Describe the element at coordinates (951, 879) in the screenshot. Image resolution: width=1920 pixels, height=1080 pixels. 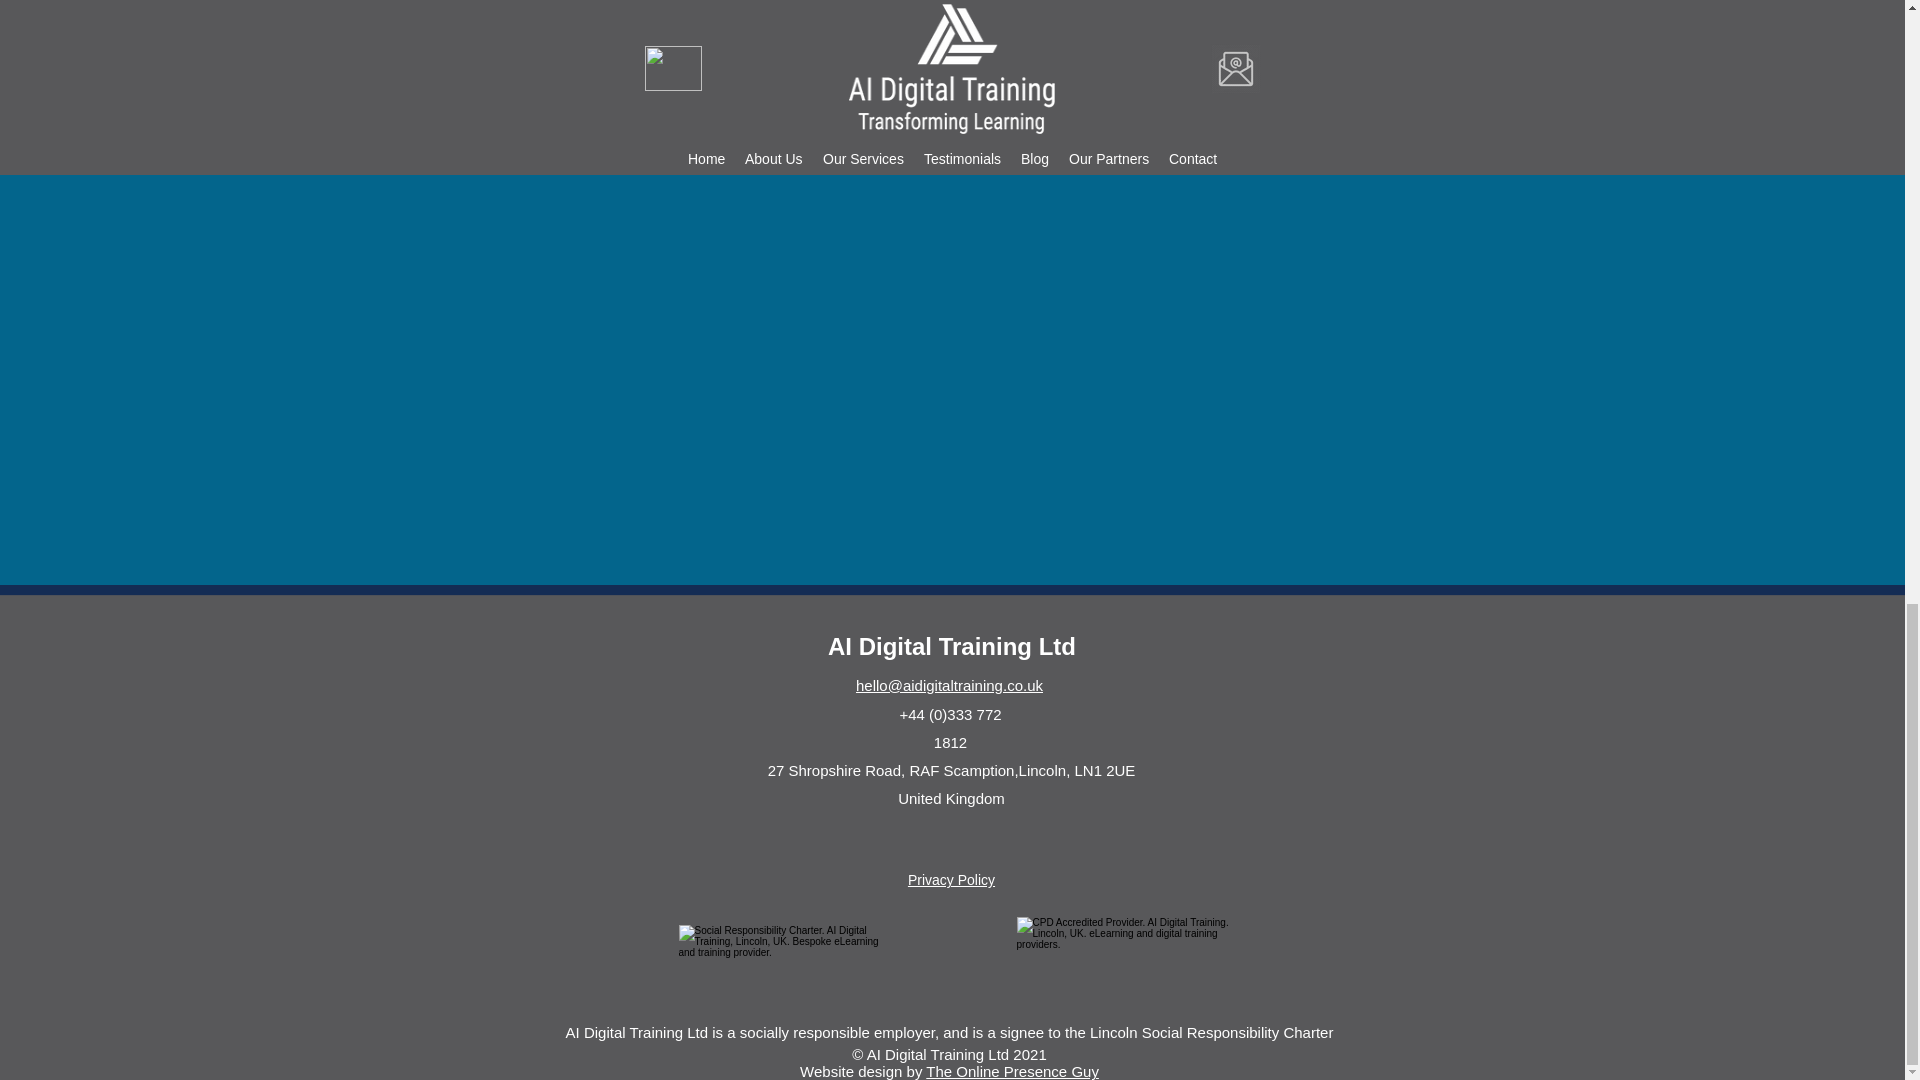
I see `Privacy Policy` at that location.